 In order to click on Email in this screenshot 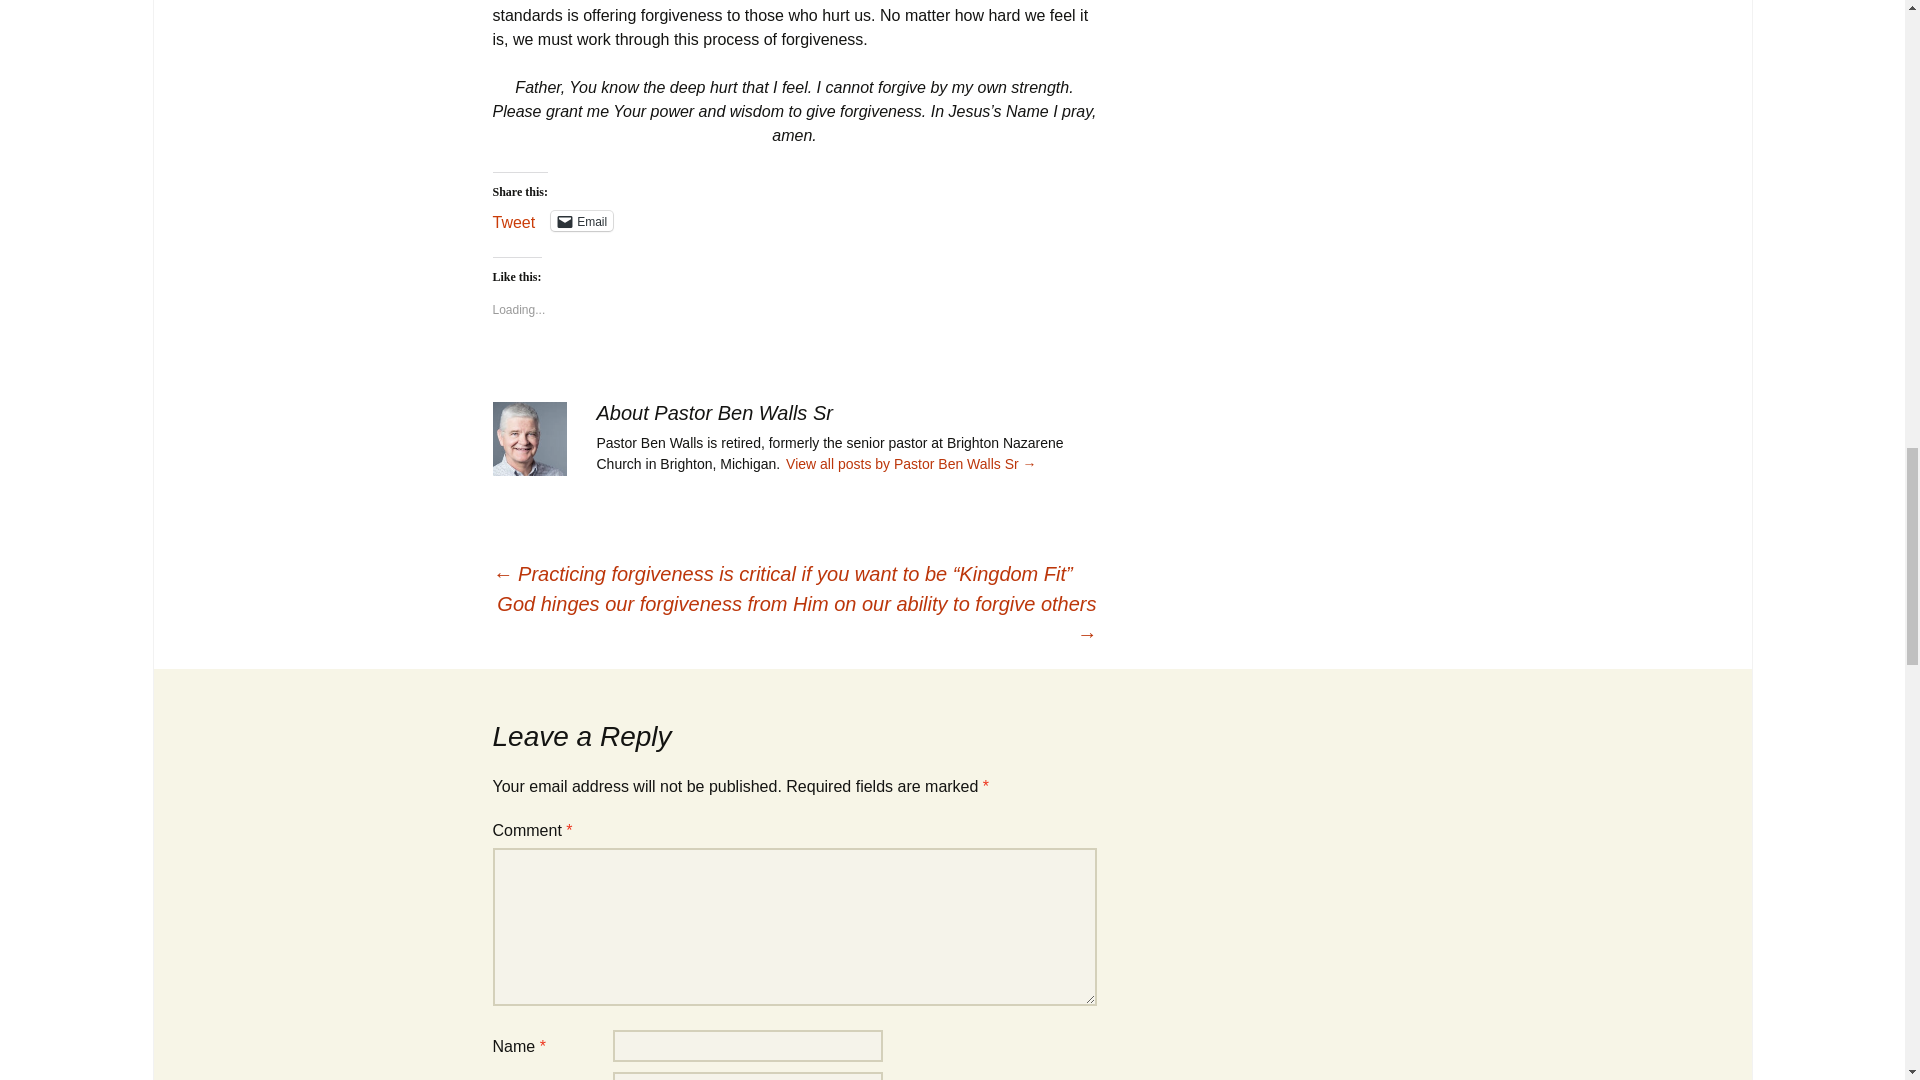, I will do `click(582, 220)`.